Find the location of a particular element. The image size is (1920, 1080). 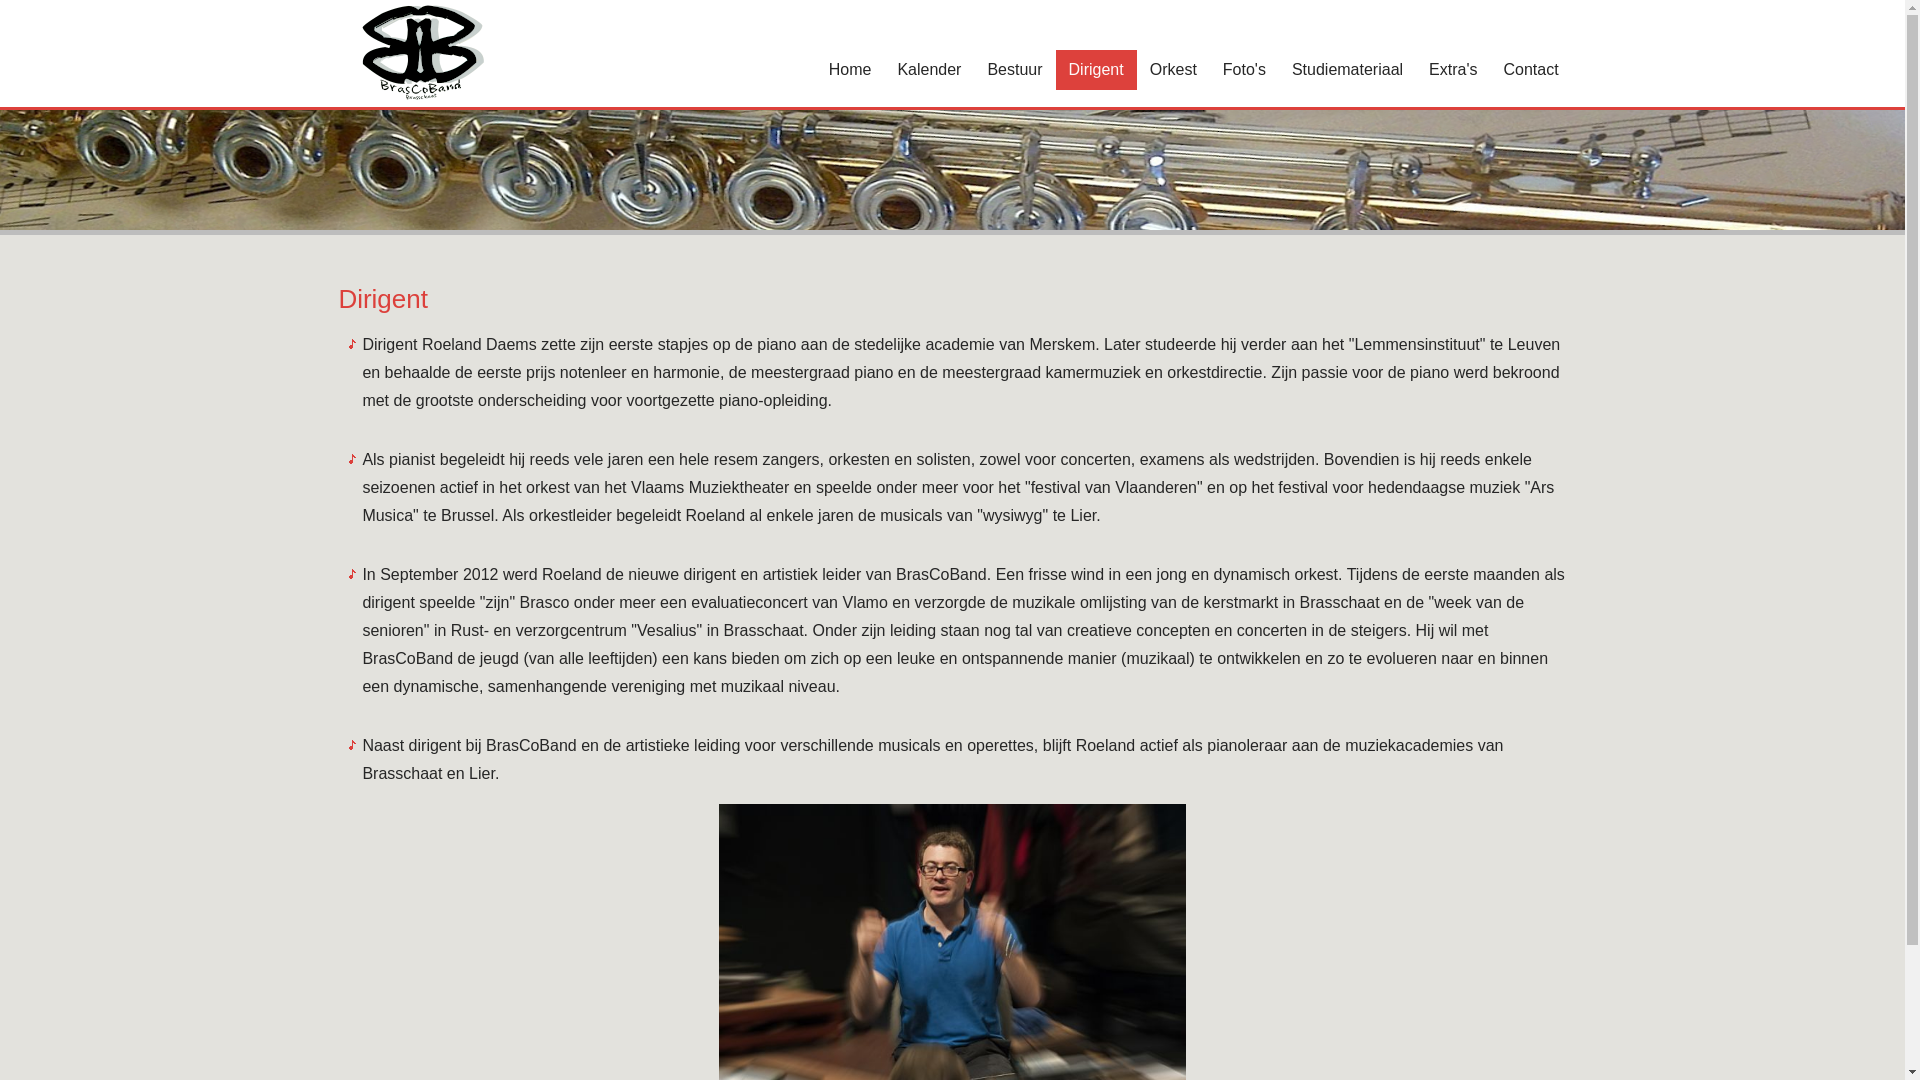

Contact is located at coordinates (1530, 70).